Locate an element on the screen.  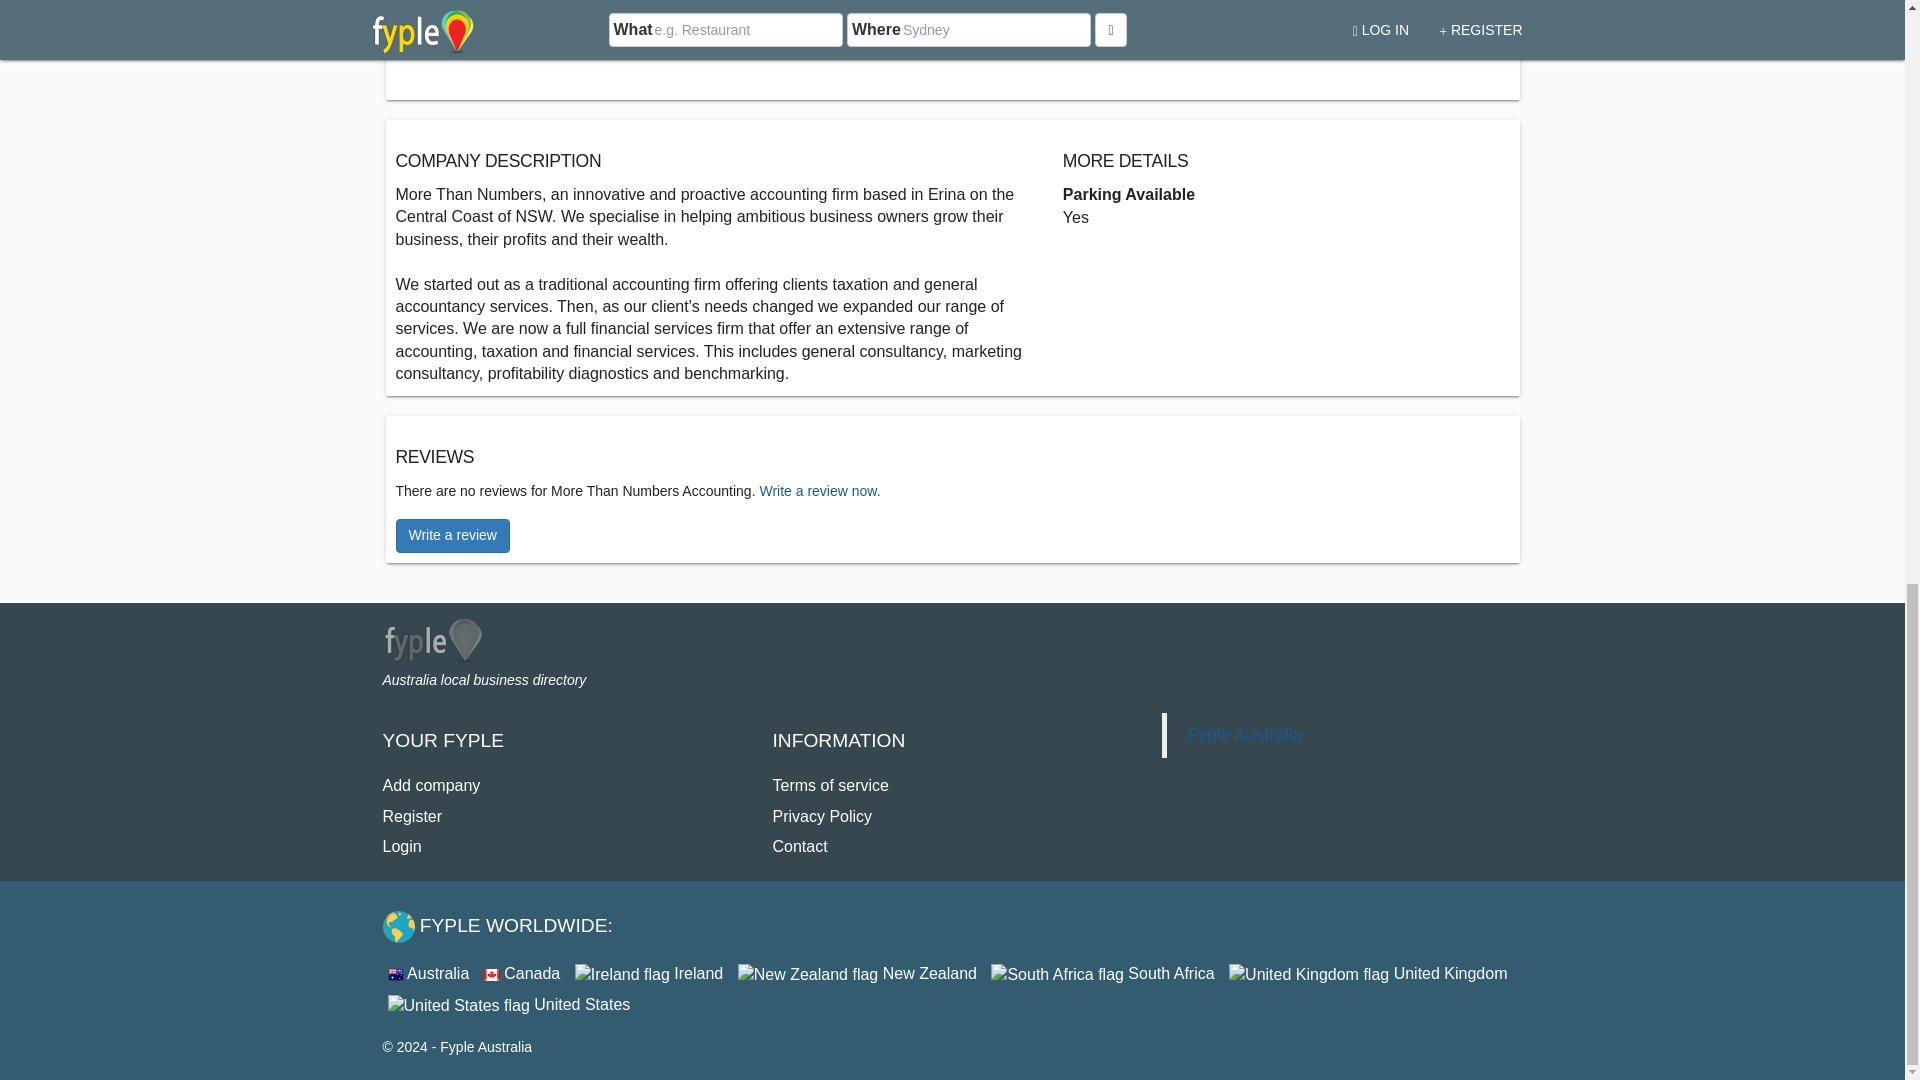
Write a review is located at coordinates (452, 536).